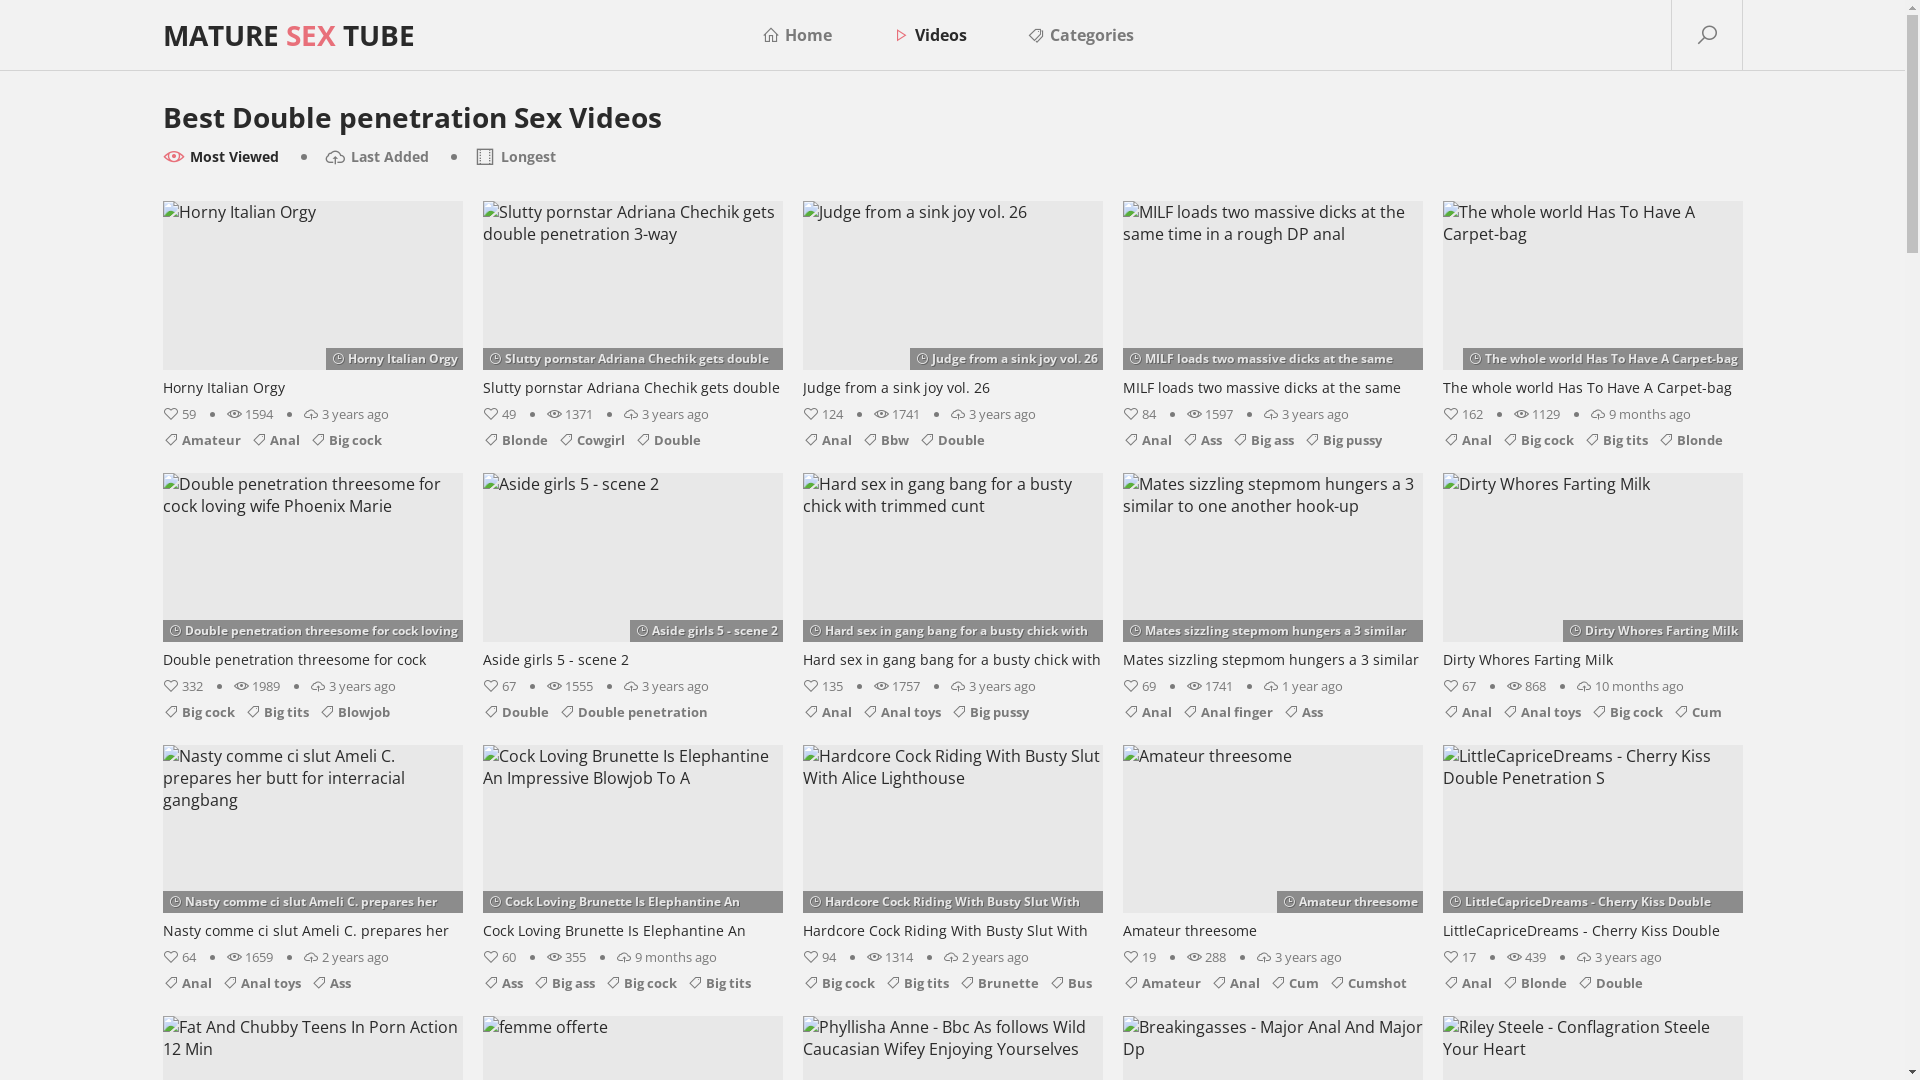 This screenshot has height=1080, width=1920. I want to click on Big tits, so click(1616, 440).